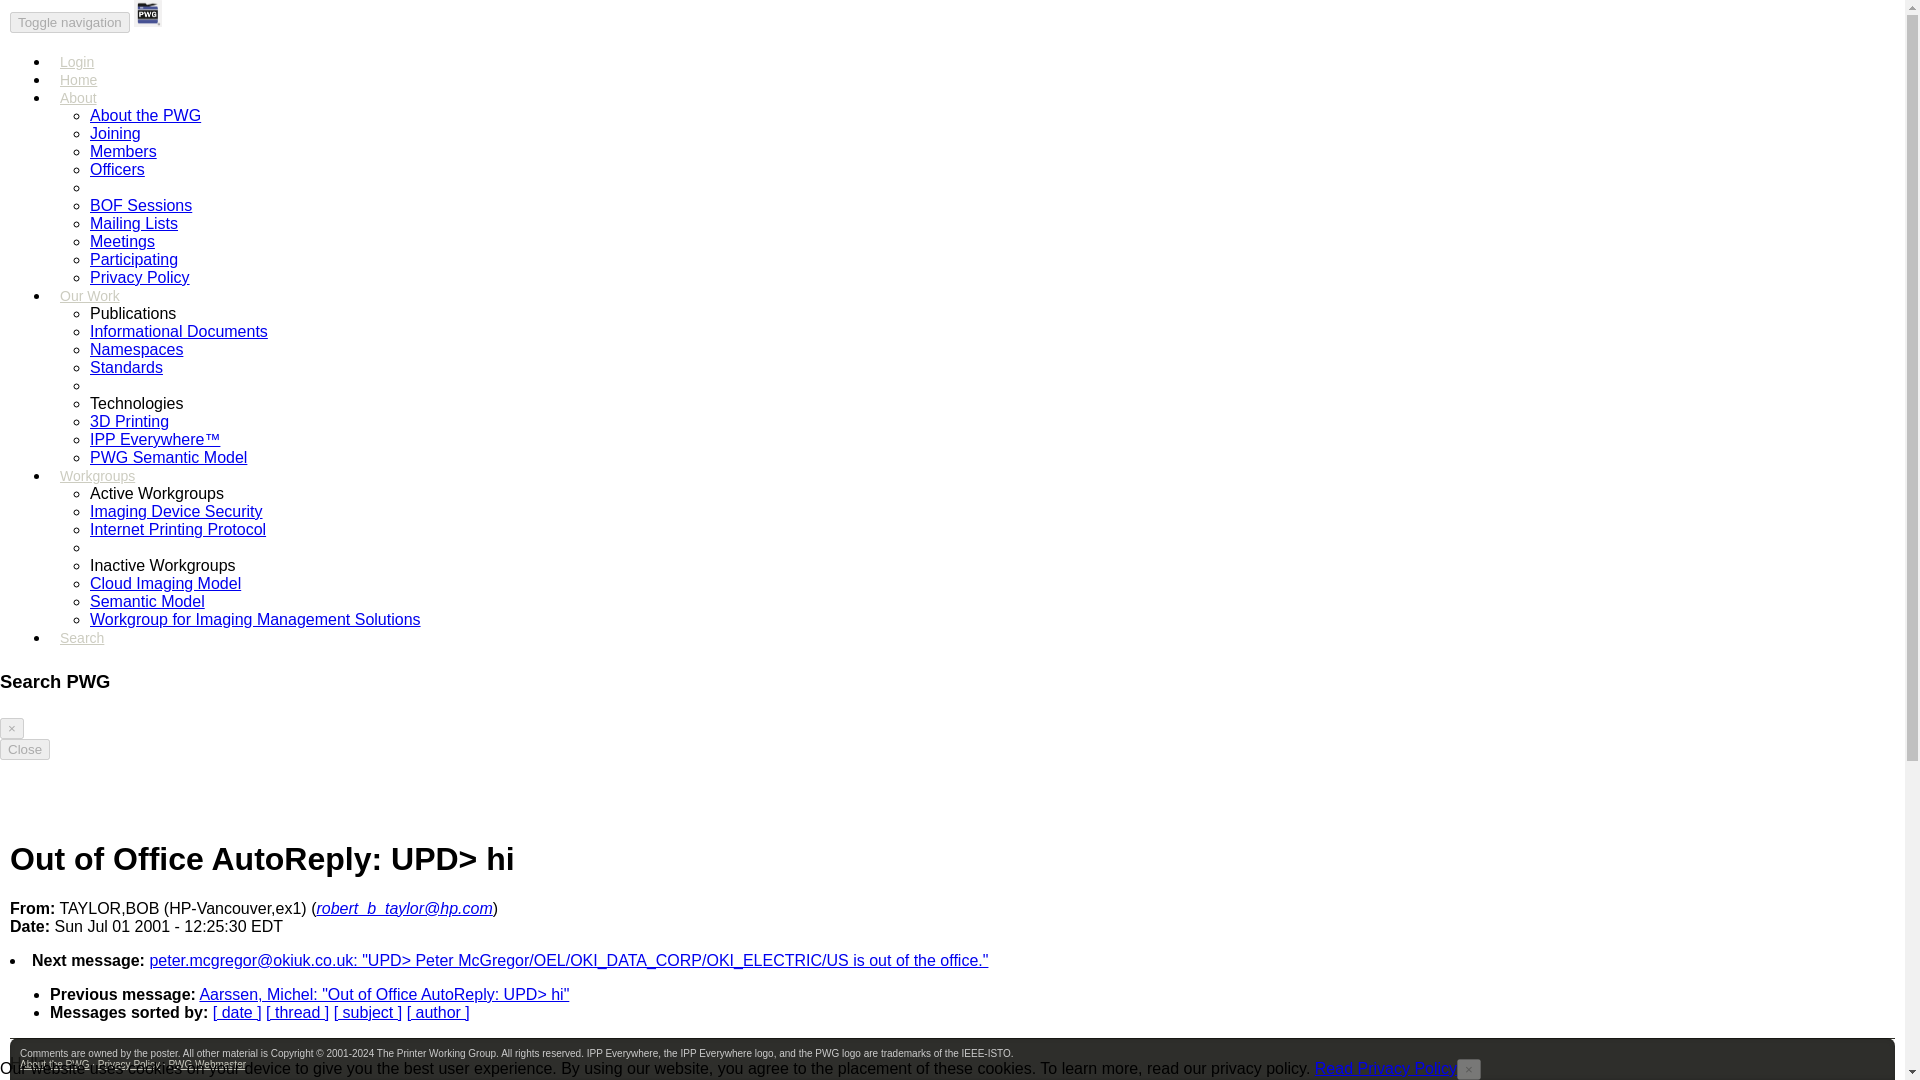  I want to click on Namespaces, so click(136, 349).